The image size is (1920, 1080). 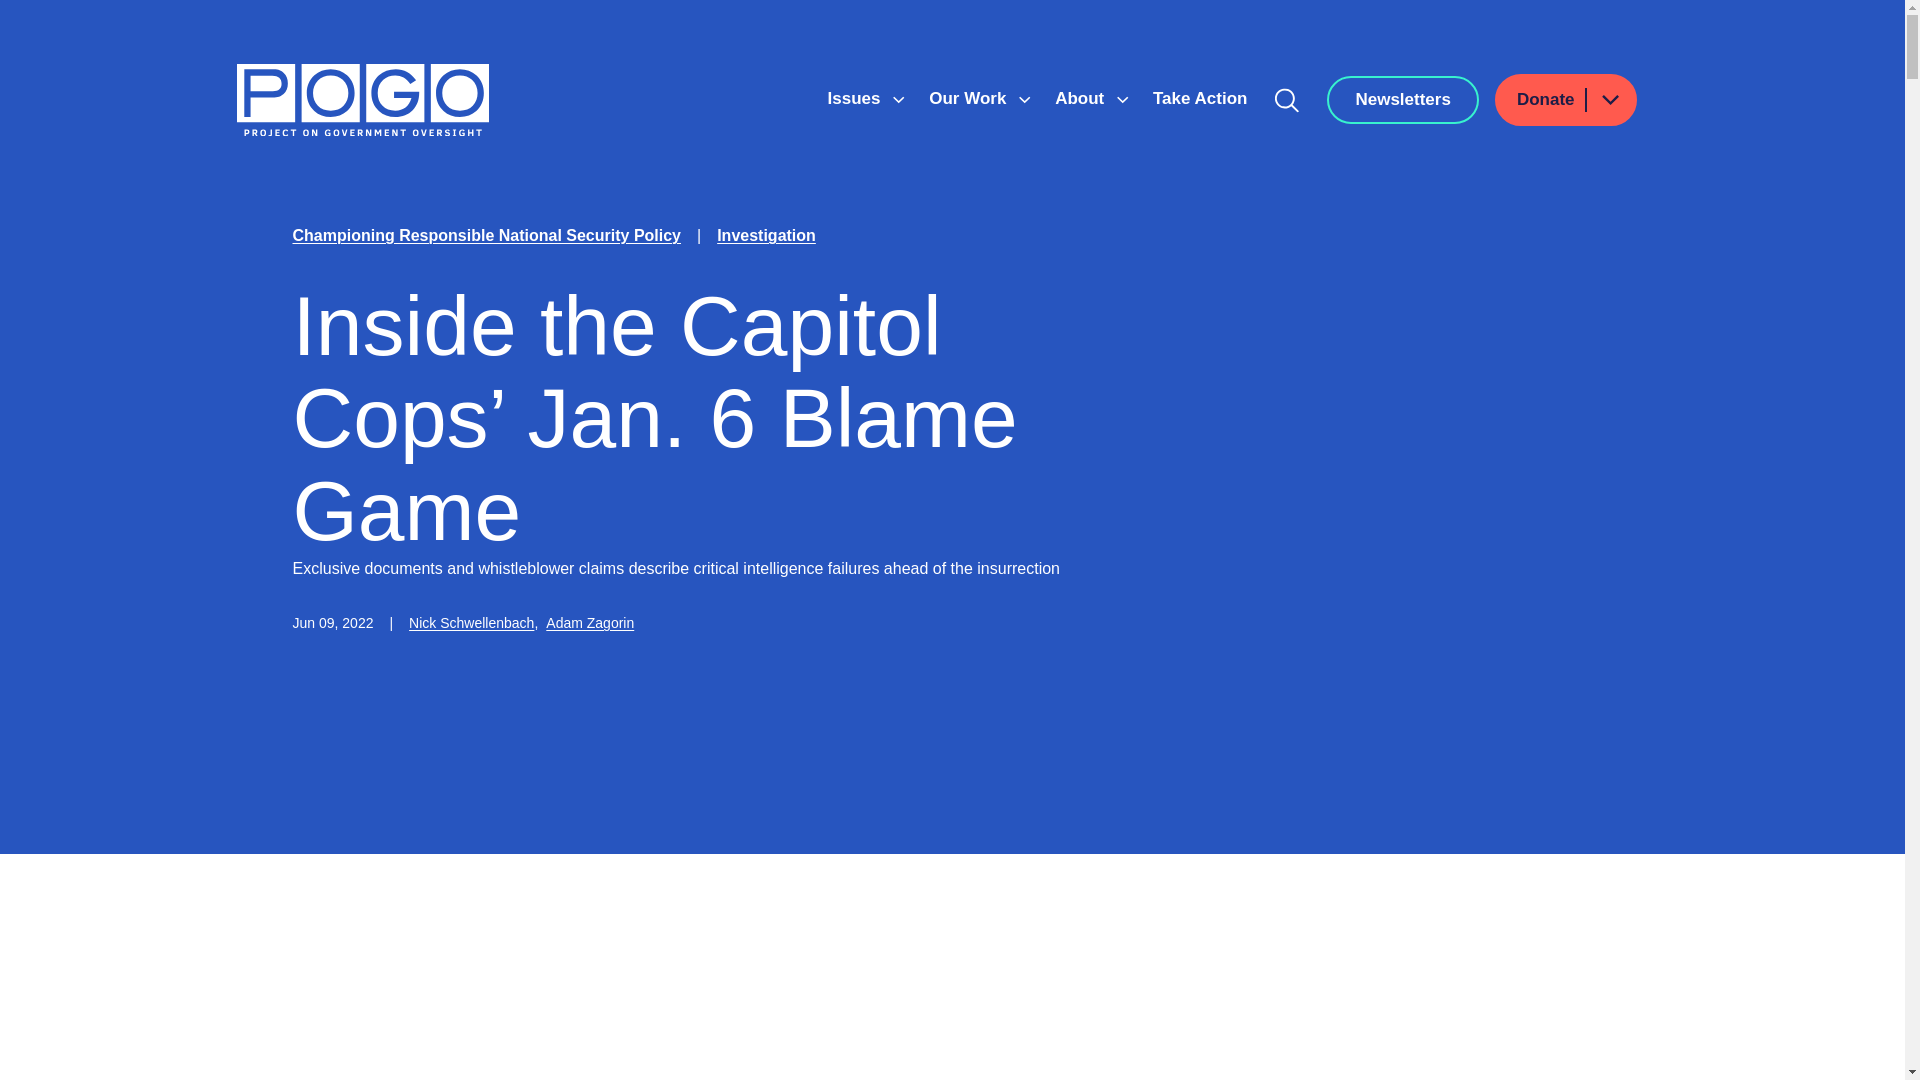 I want to click on Our Work, so click(x=970, y=98).